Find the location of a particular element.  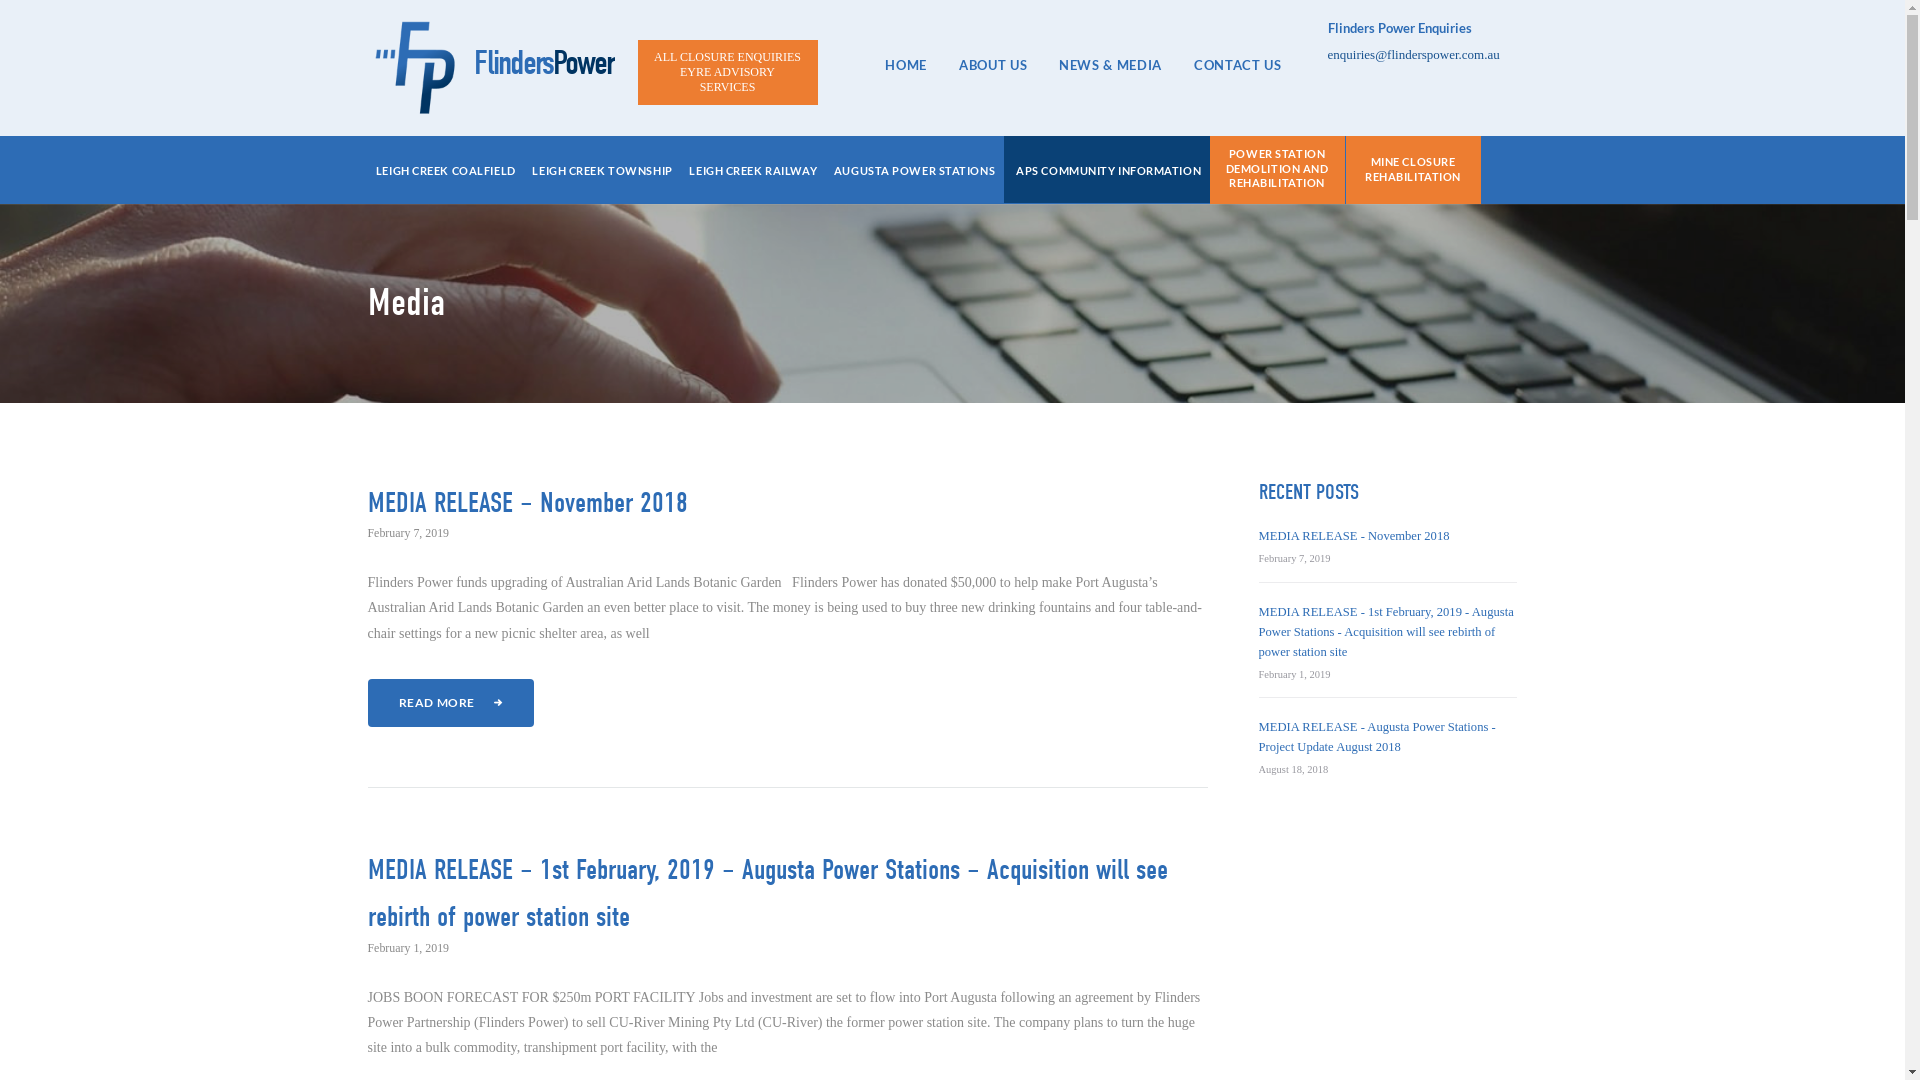

LEIGH CREEK TOWNSHIP is located at coordinates (602, 172).